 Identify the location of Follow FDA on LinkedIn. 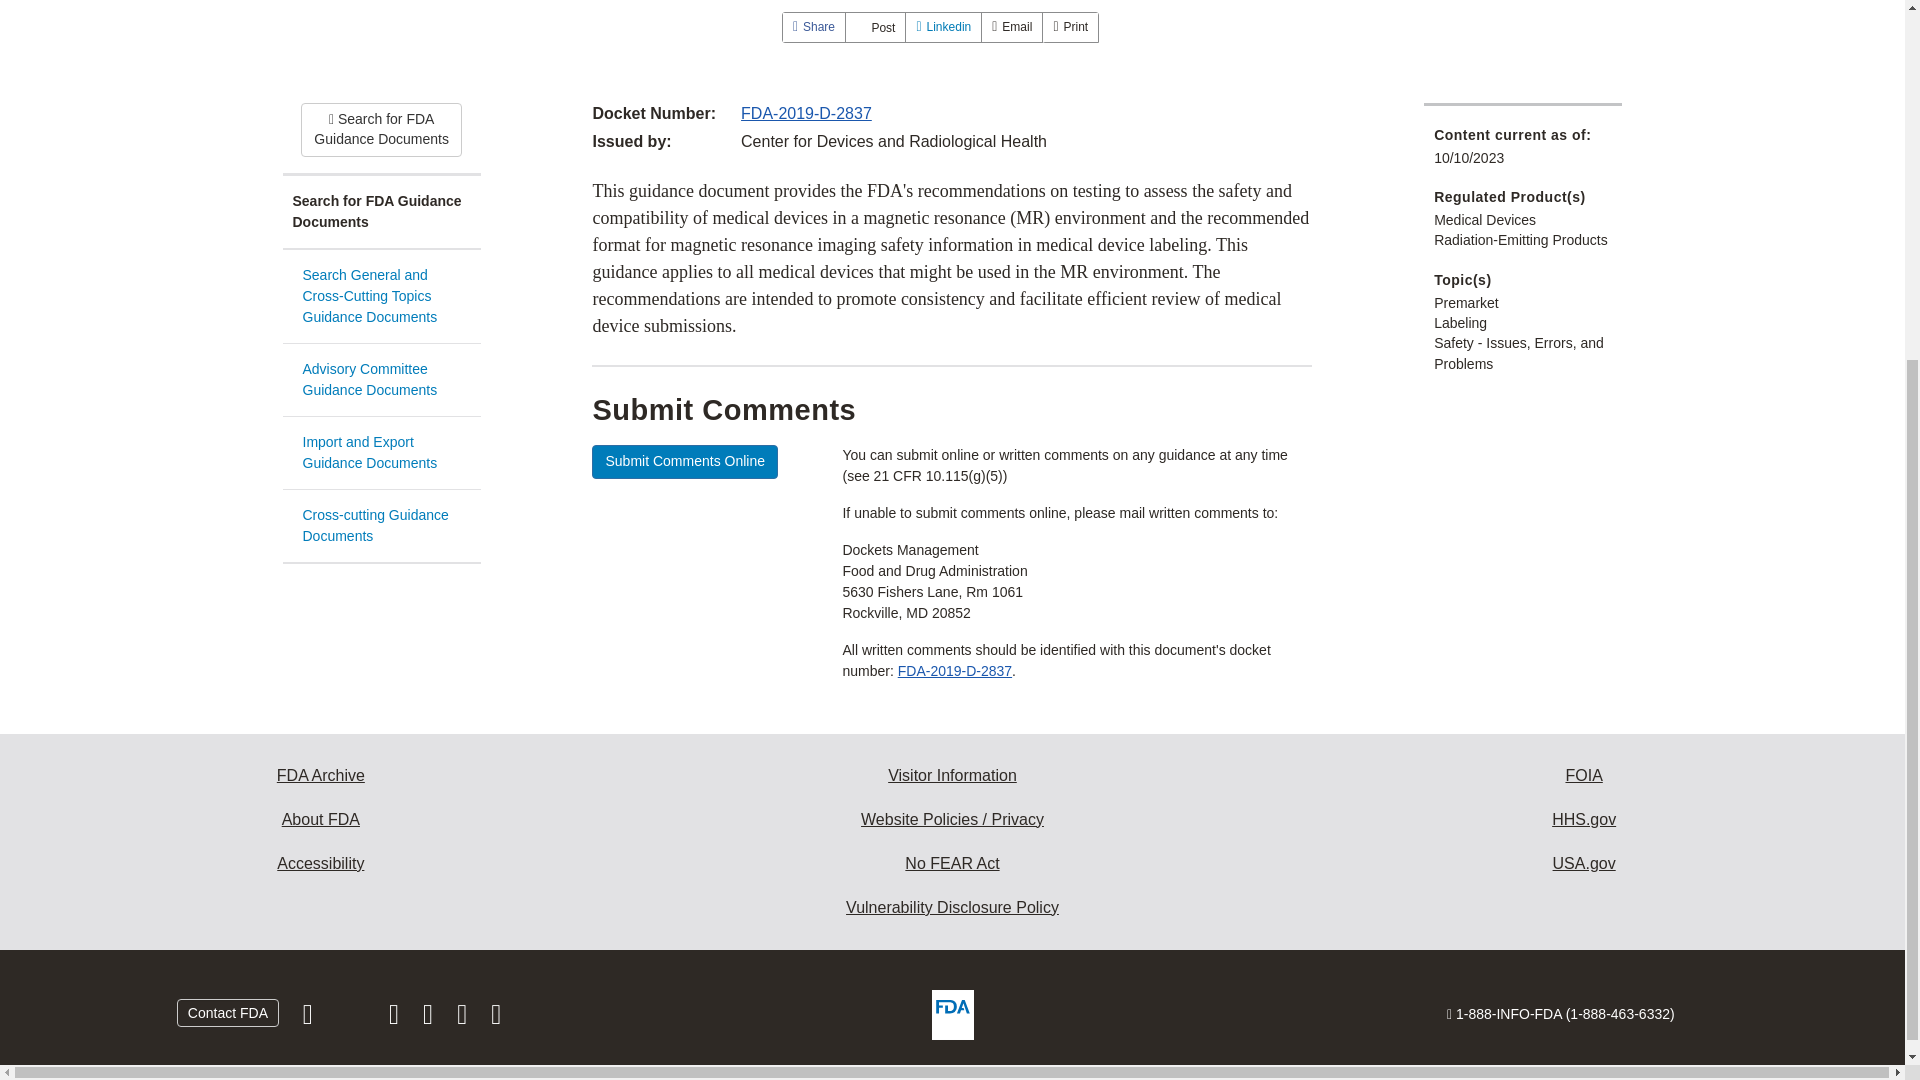
(430, 1018).